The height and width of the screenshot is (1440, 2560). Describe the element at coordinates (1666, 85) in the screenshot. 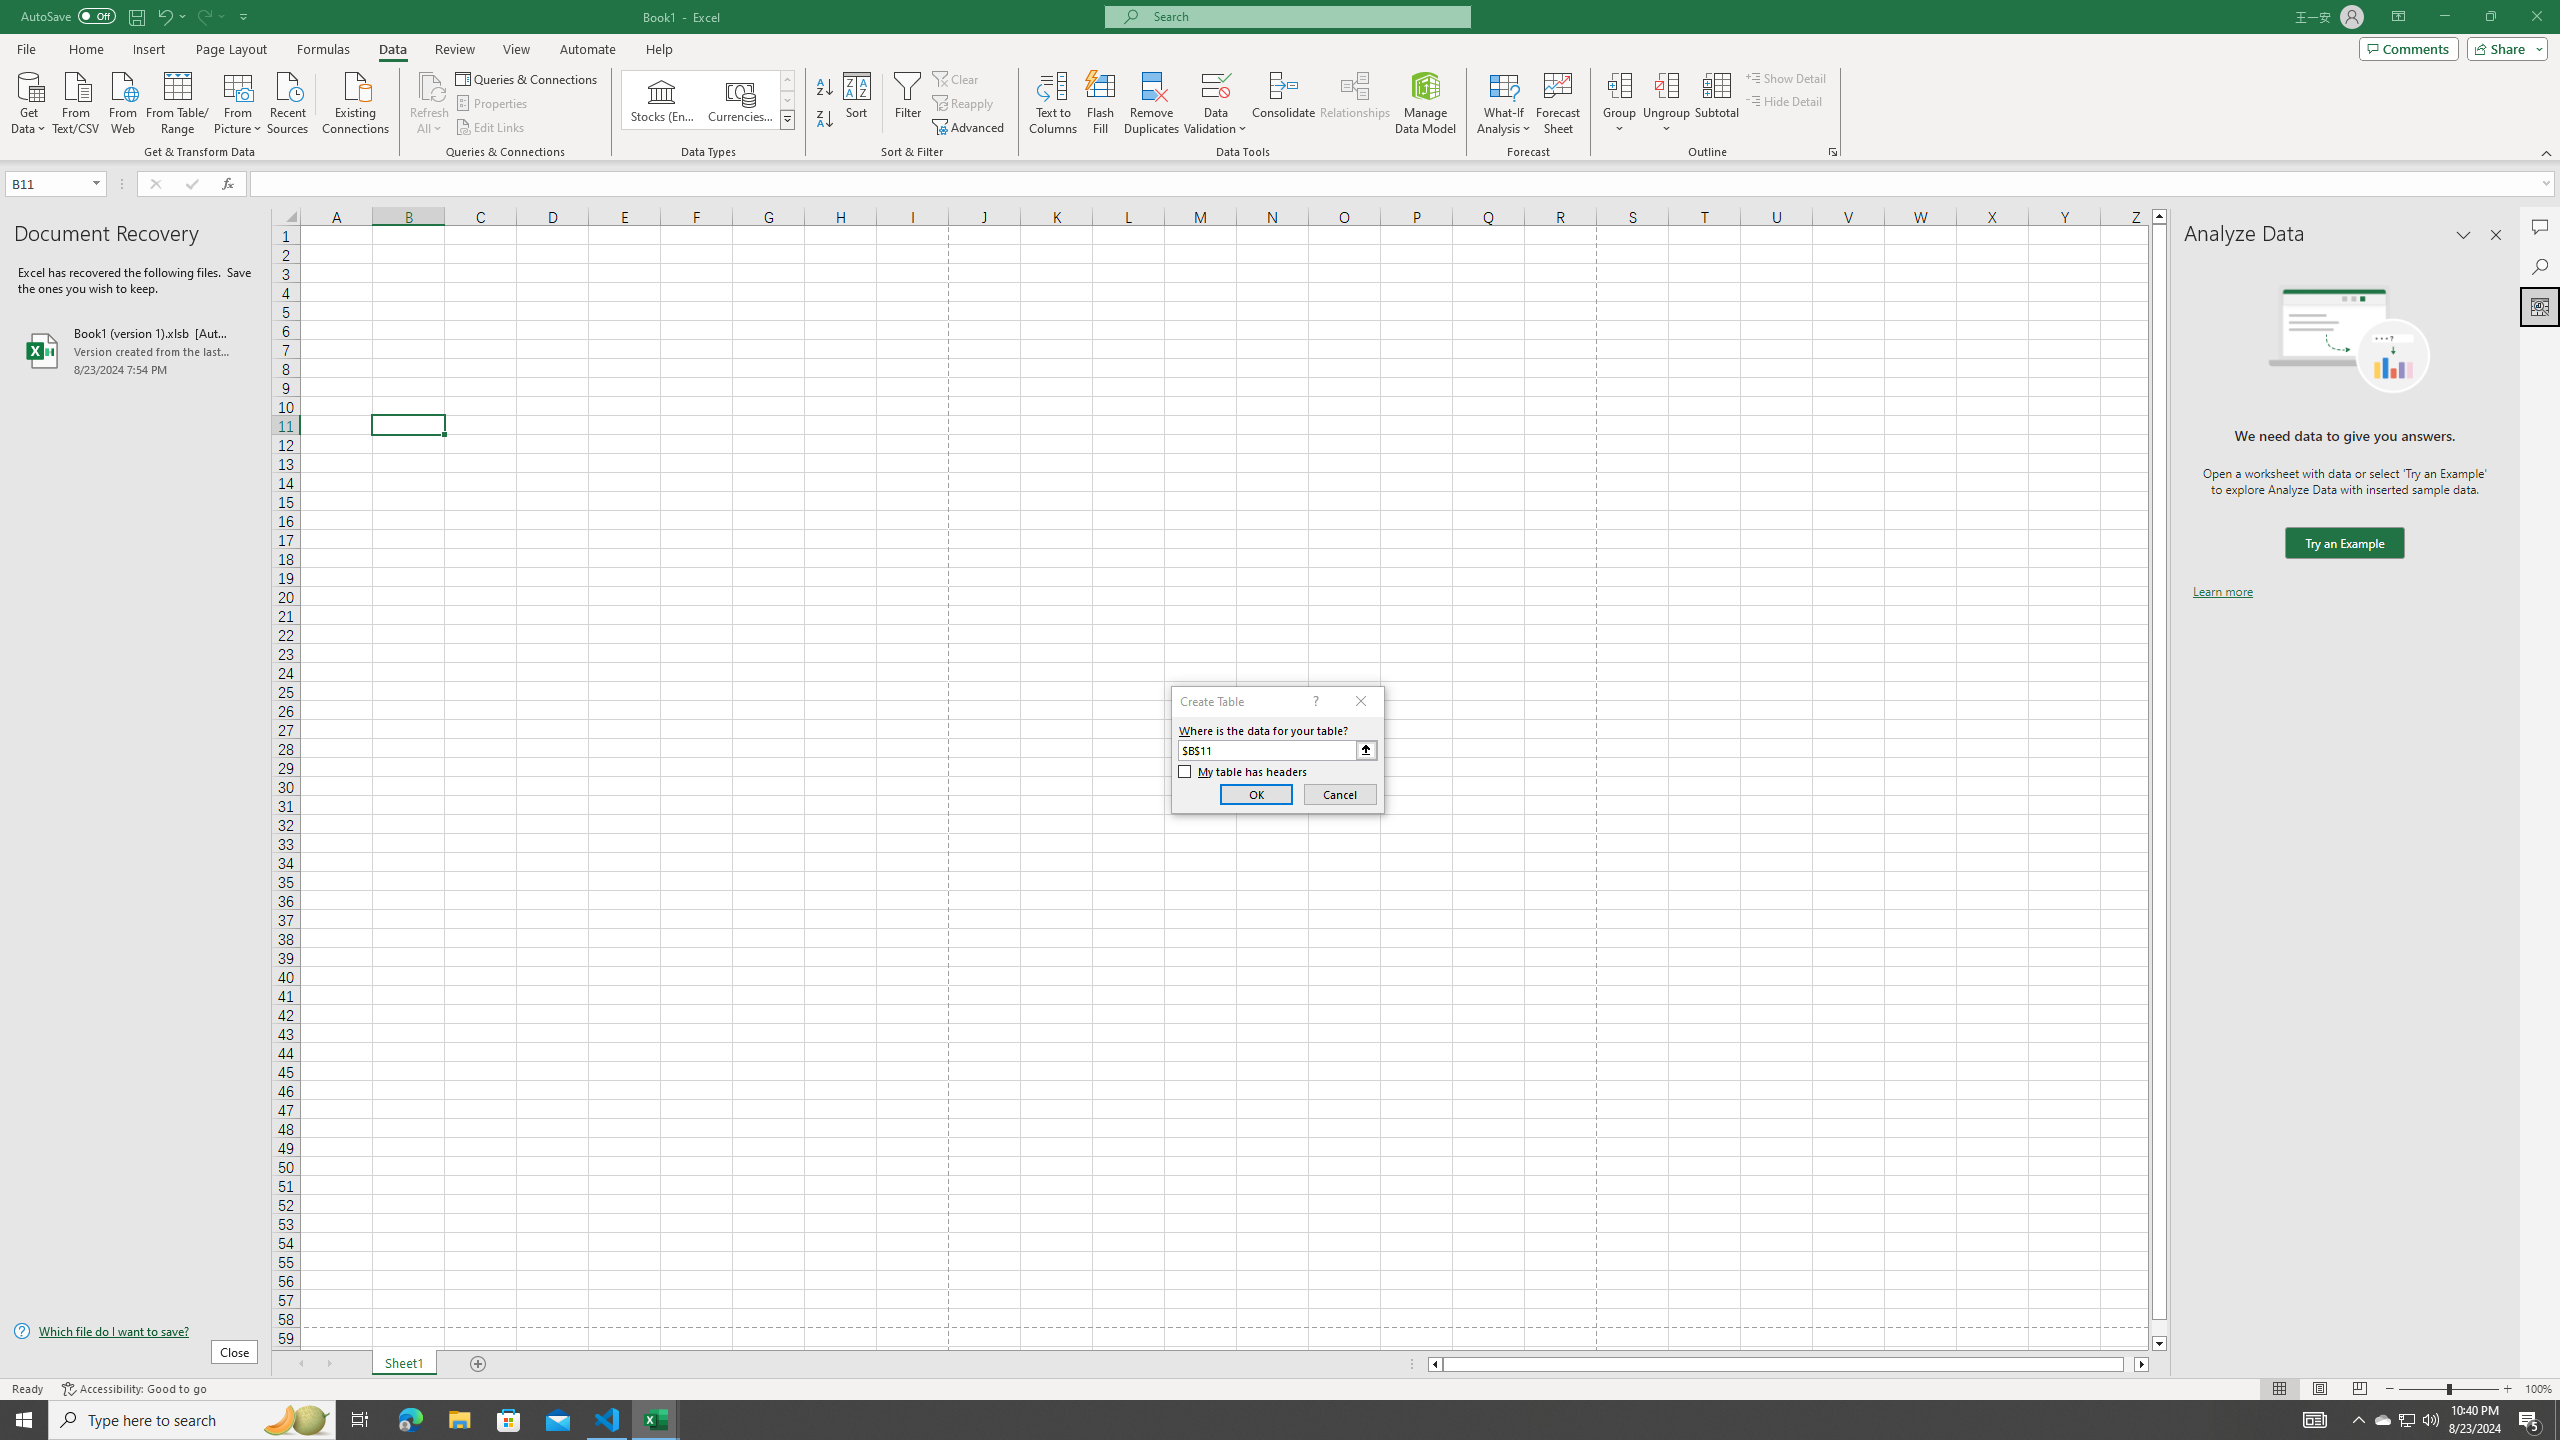

I see `Ungroup...` at that location.